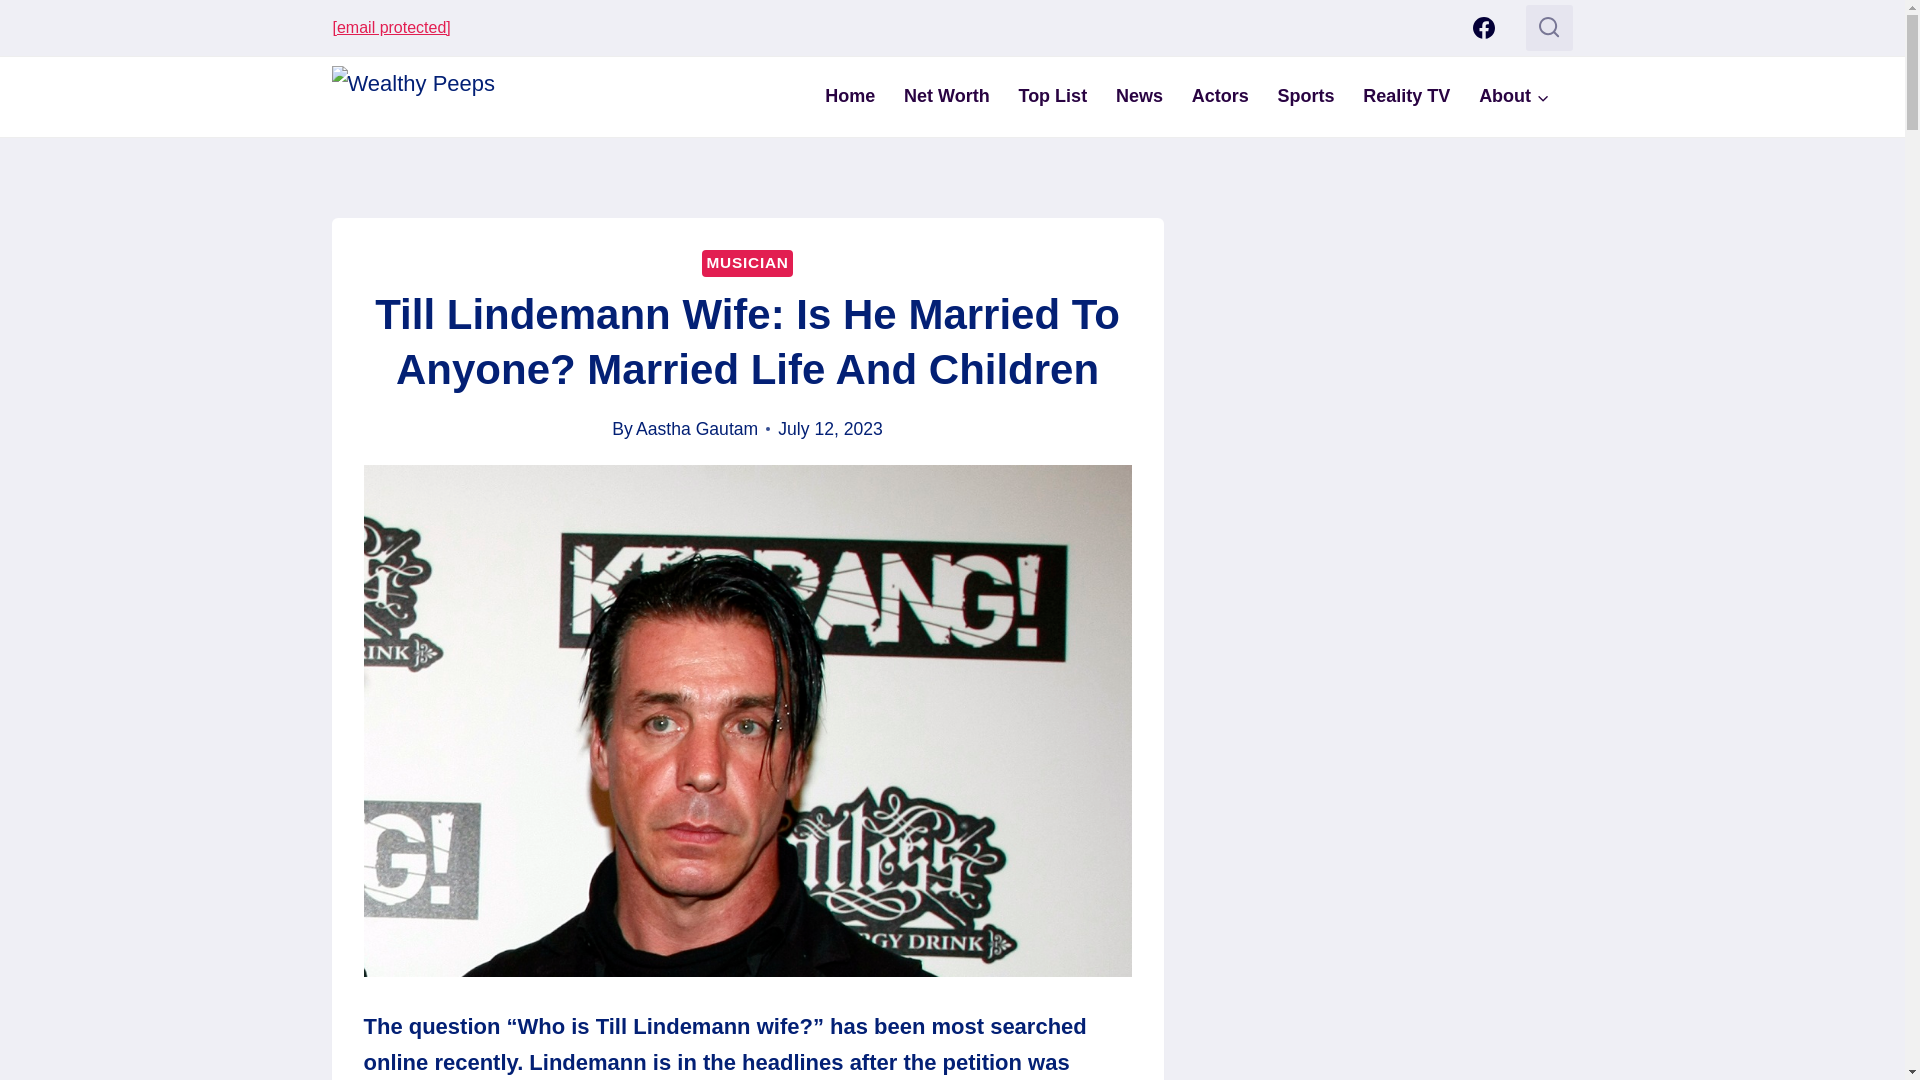 Image resolution: width=1920 pixels, height=1080 pixels. What do you see at coordinates (1140, 96) in the screenshot?
I see `News` at bounding box center [1140, 96].